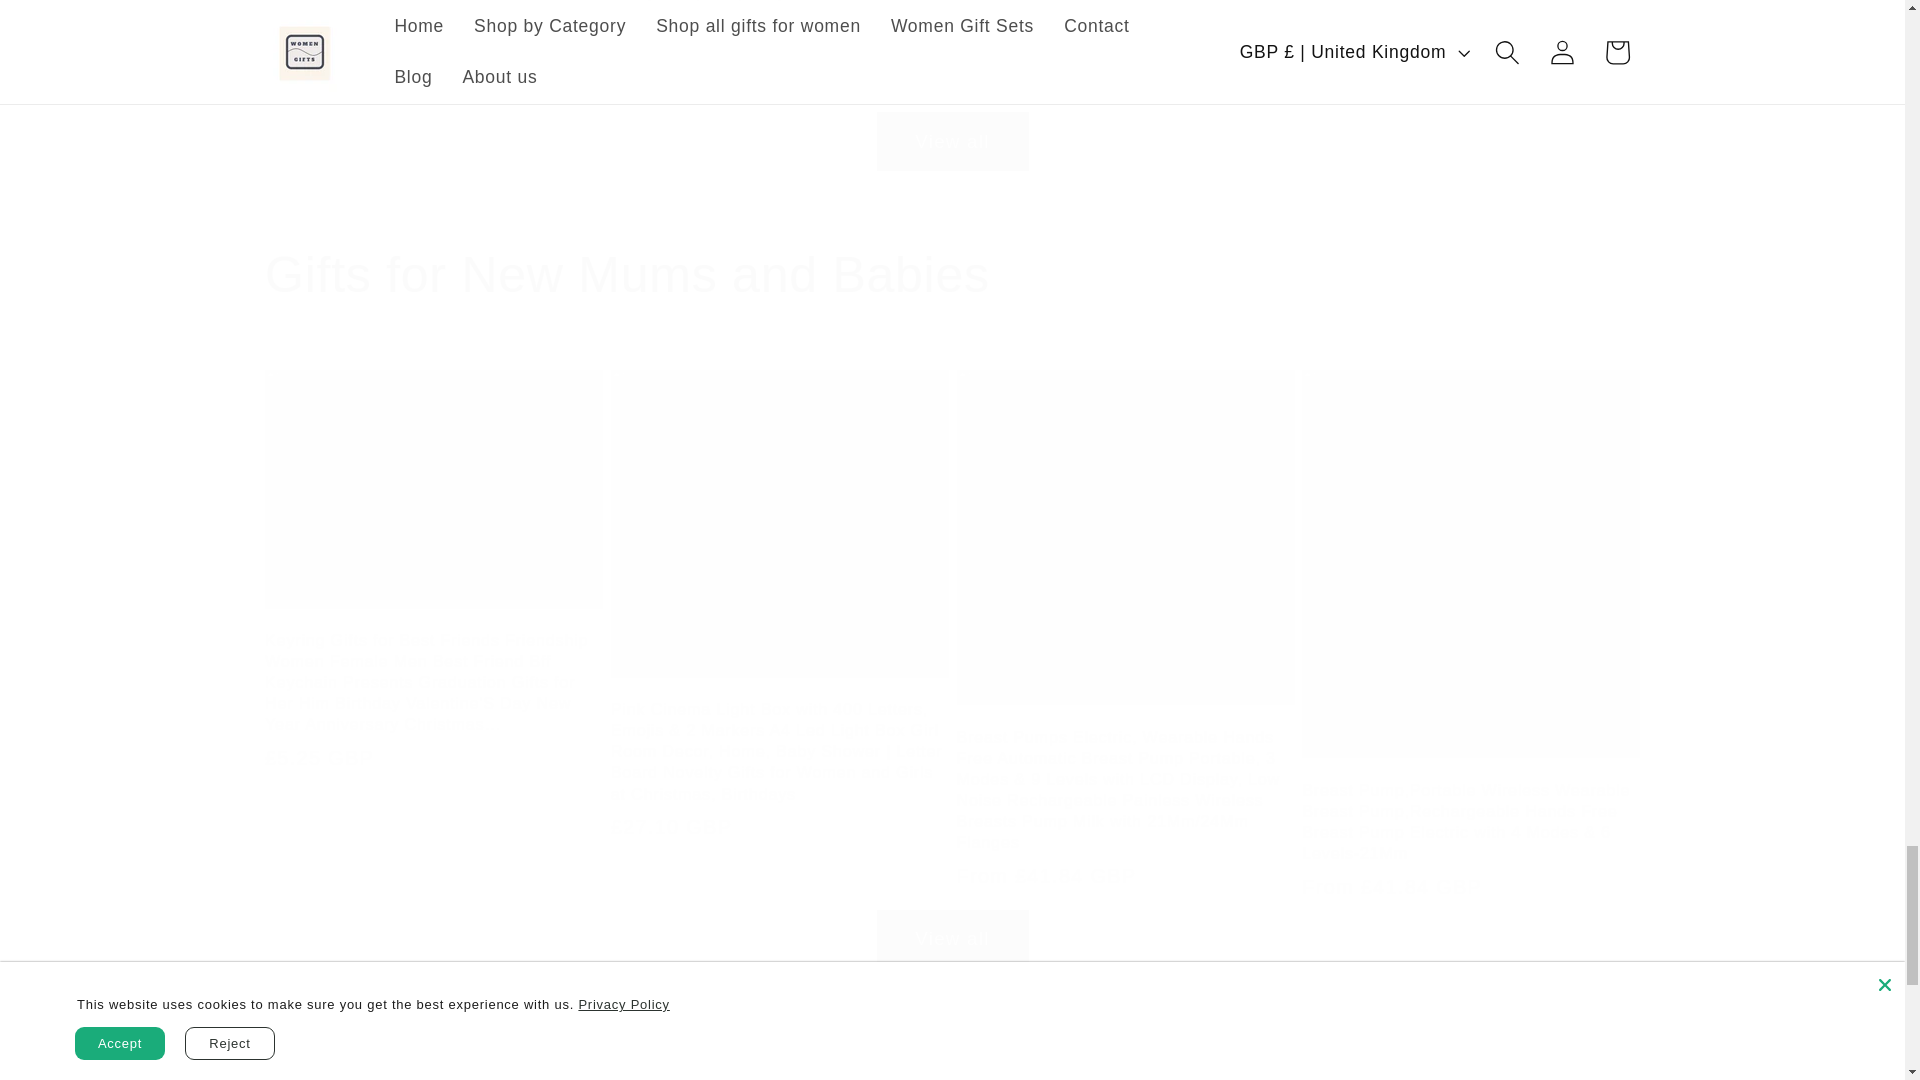 The height and width of the screenshot is (1080, 1920). Describe the element at coordinates (952, 274) in the screenshot. I see `Gifts for New Mums and Babies` at that location.